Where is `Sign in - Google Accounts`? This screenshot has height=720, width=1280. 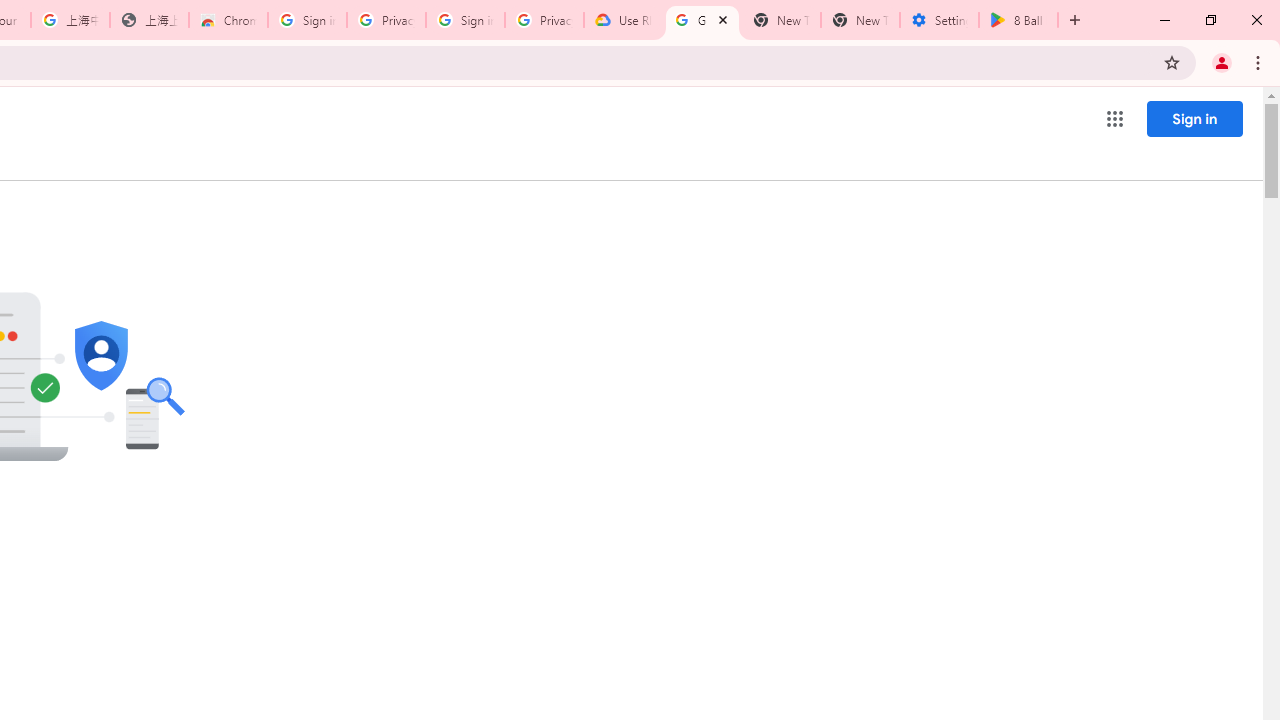 Sign in - Google Accounts is located at coordinates (306, 20).